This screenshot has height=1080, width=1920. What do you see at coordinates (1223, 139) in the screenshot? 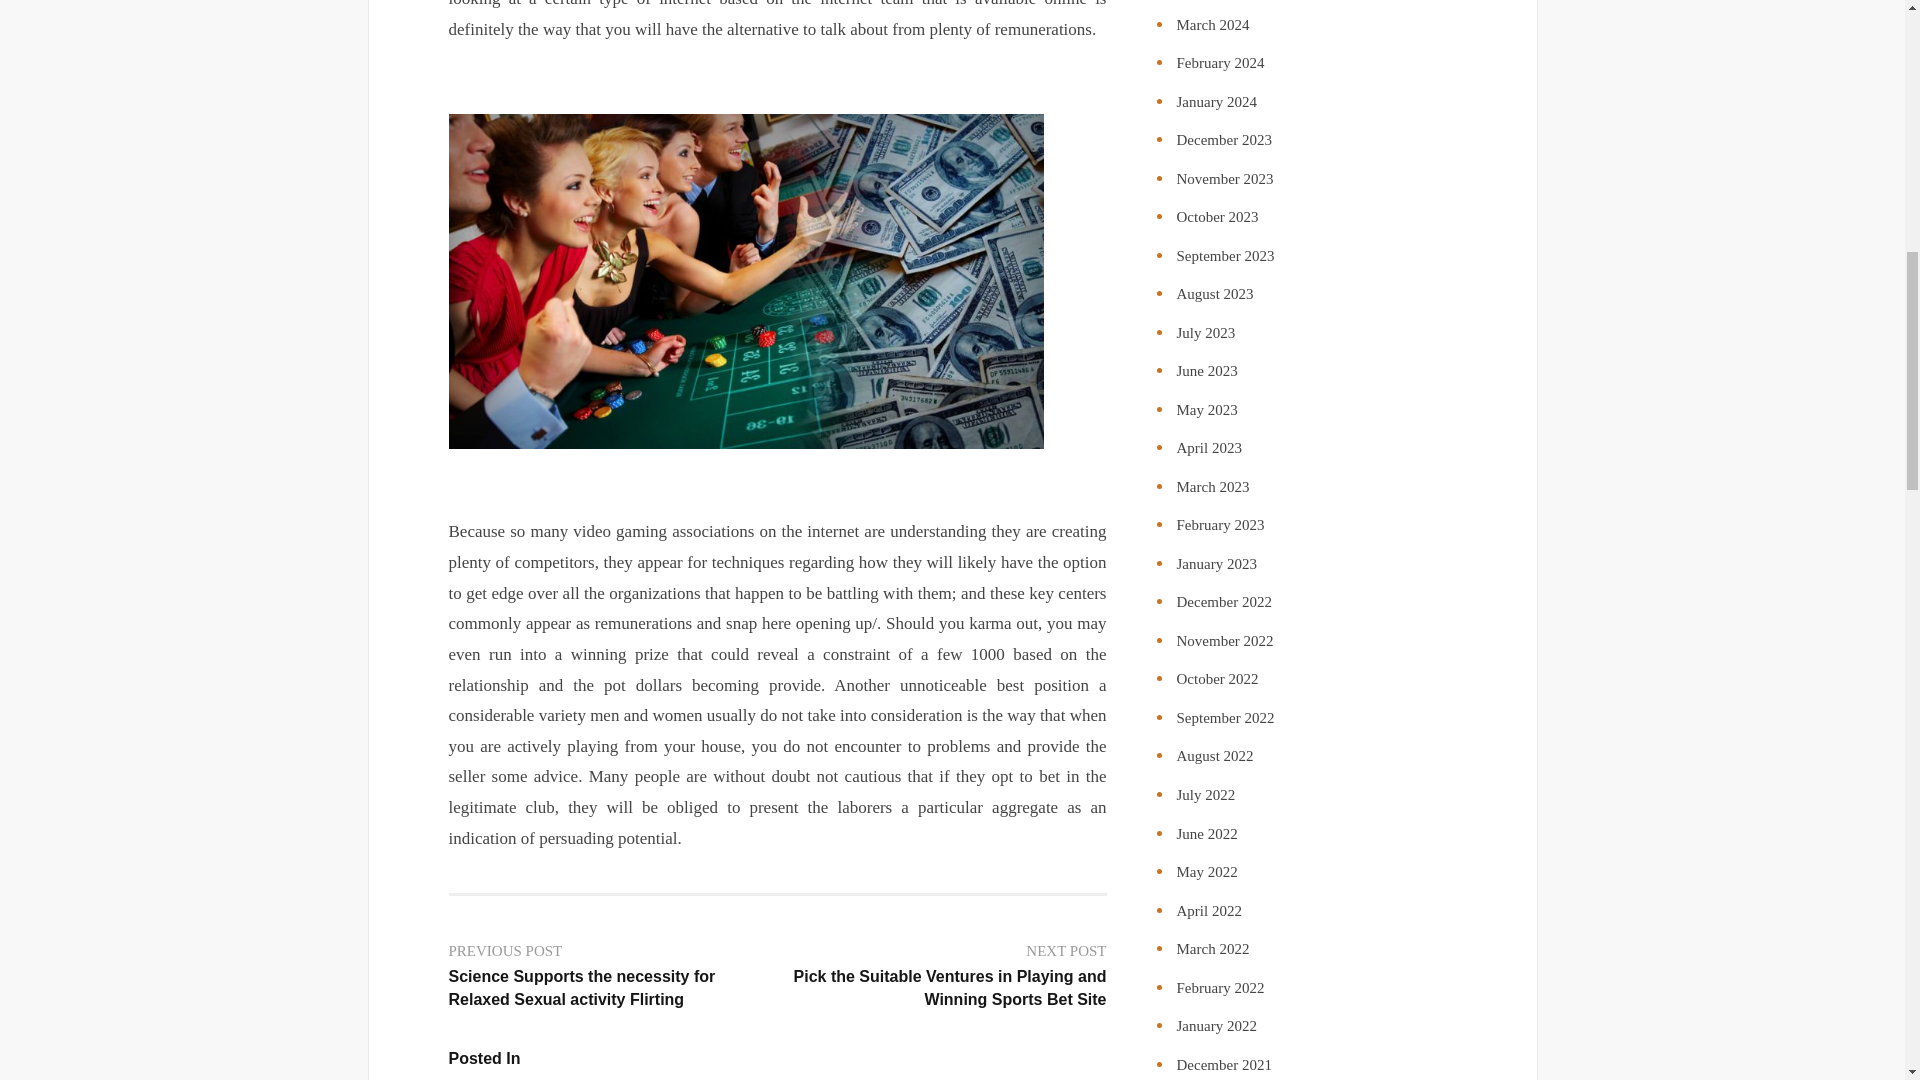
I see `December 2023` at bounding box center [1223, 139].